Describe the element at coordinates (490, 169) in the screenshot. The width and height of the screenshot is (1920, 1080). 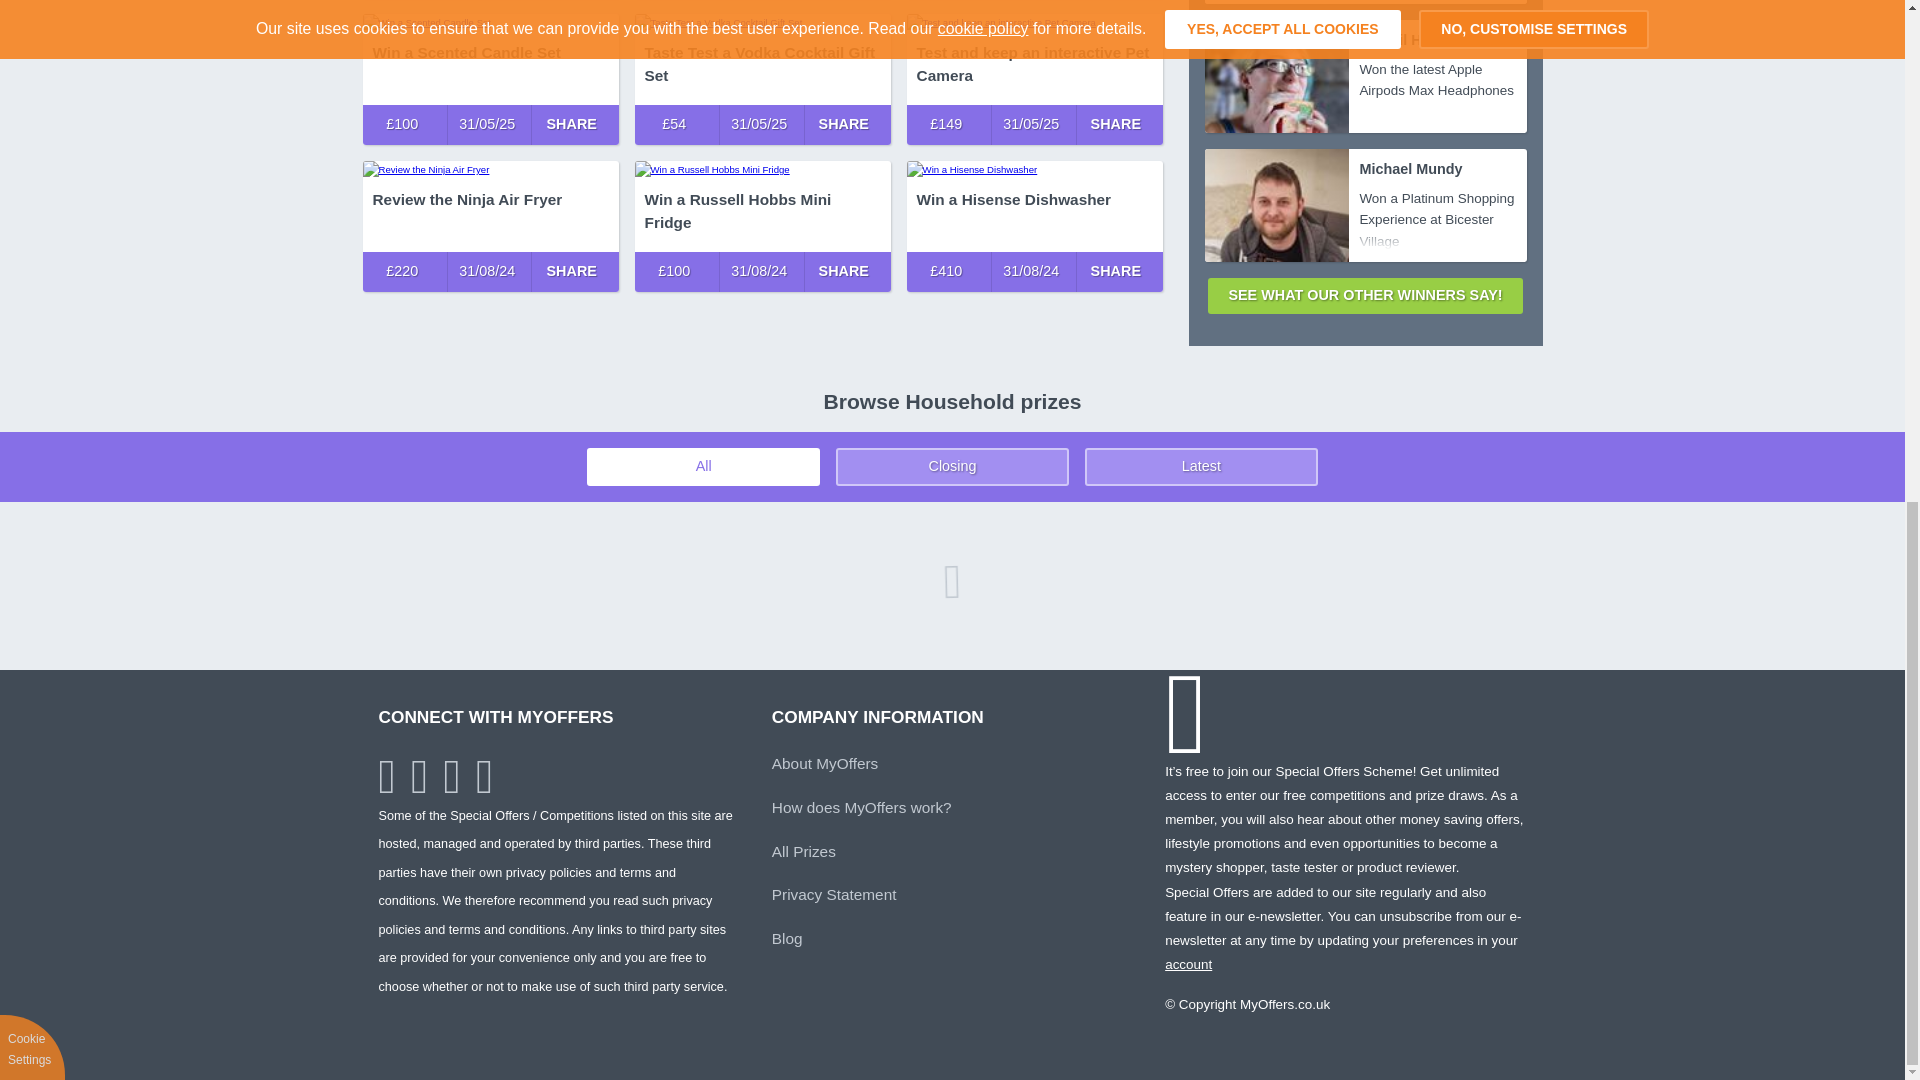
I see `Review the Ninja Air Fryer` at that location.